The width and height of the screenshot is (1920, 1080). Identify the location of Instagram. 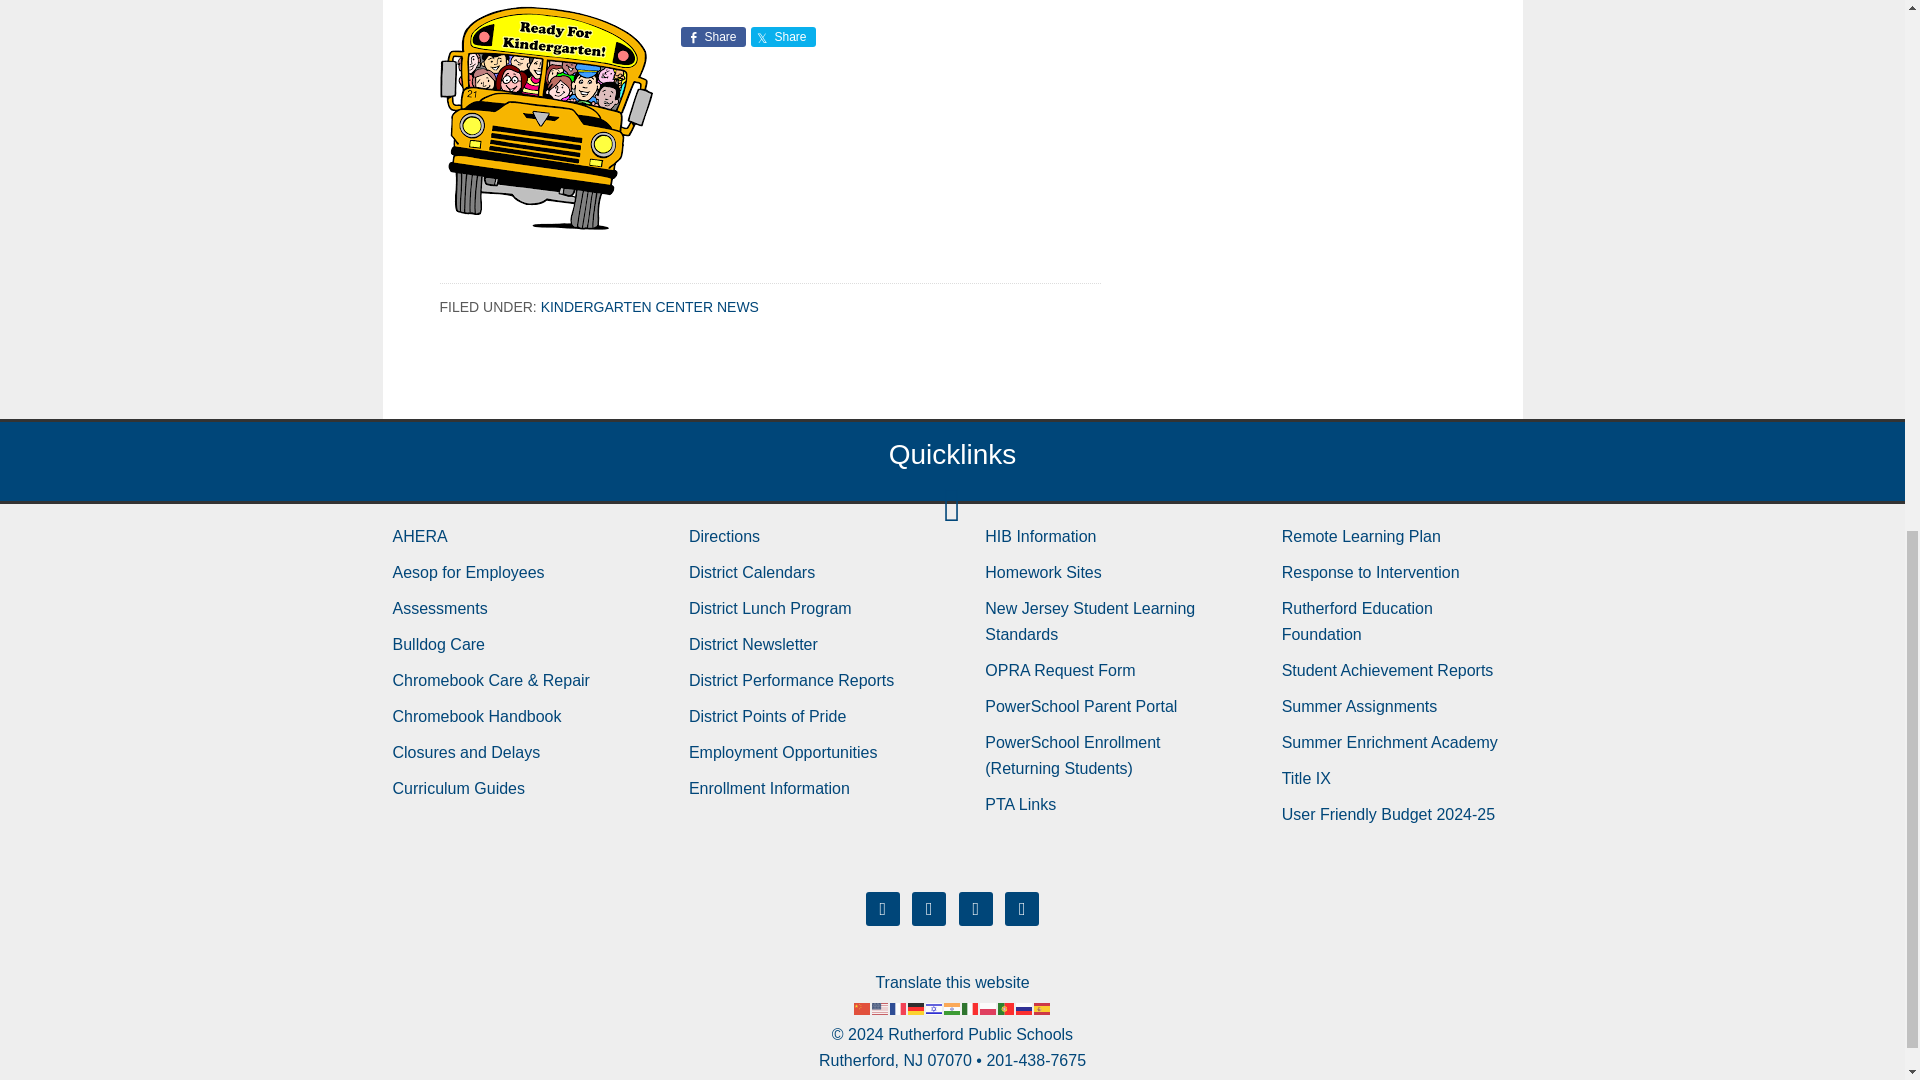
(975, 906).